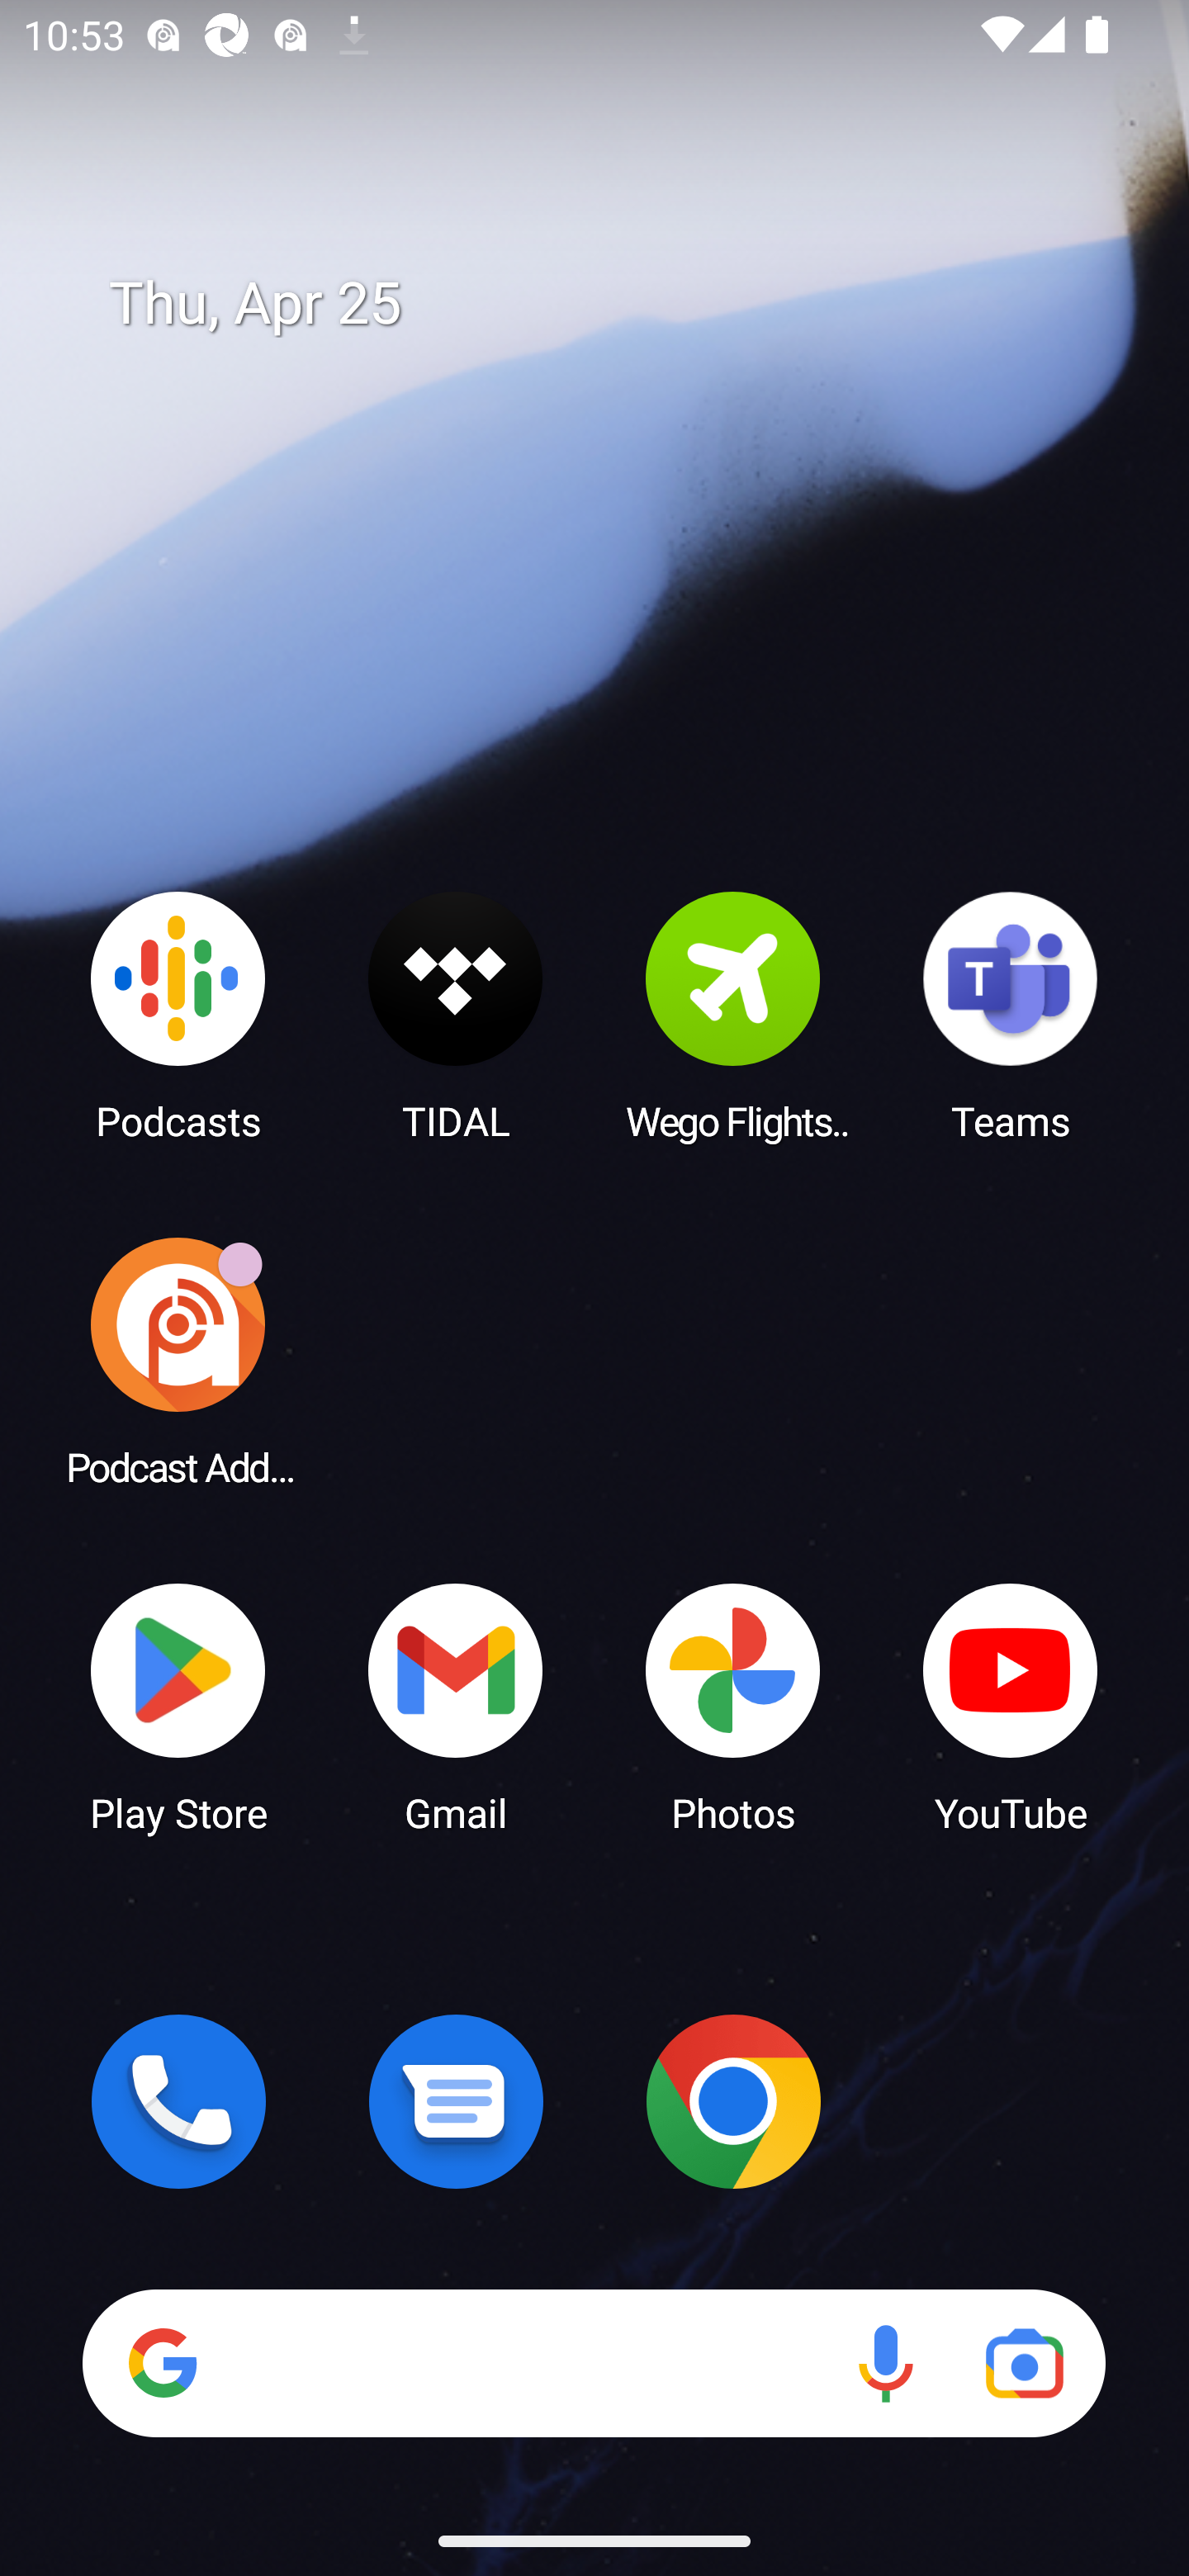 The image size is (1189, 2576). Describe the element at coordinates (885, 2363) in the screenshot. I see `Voice search` at that location.